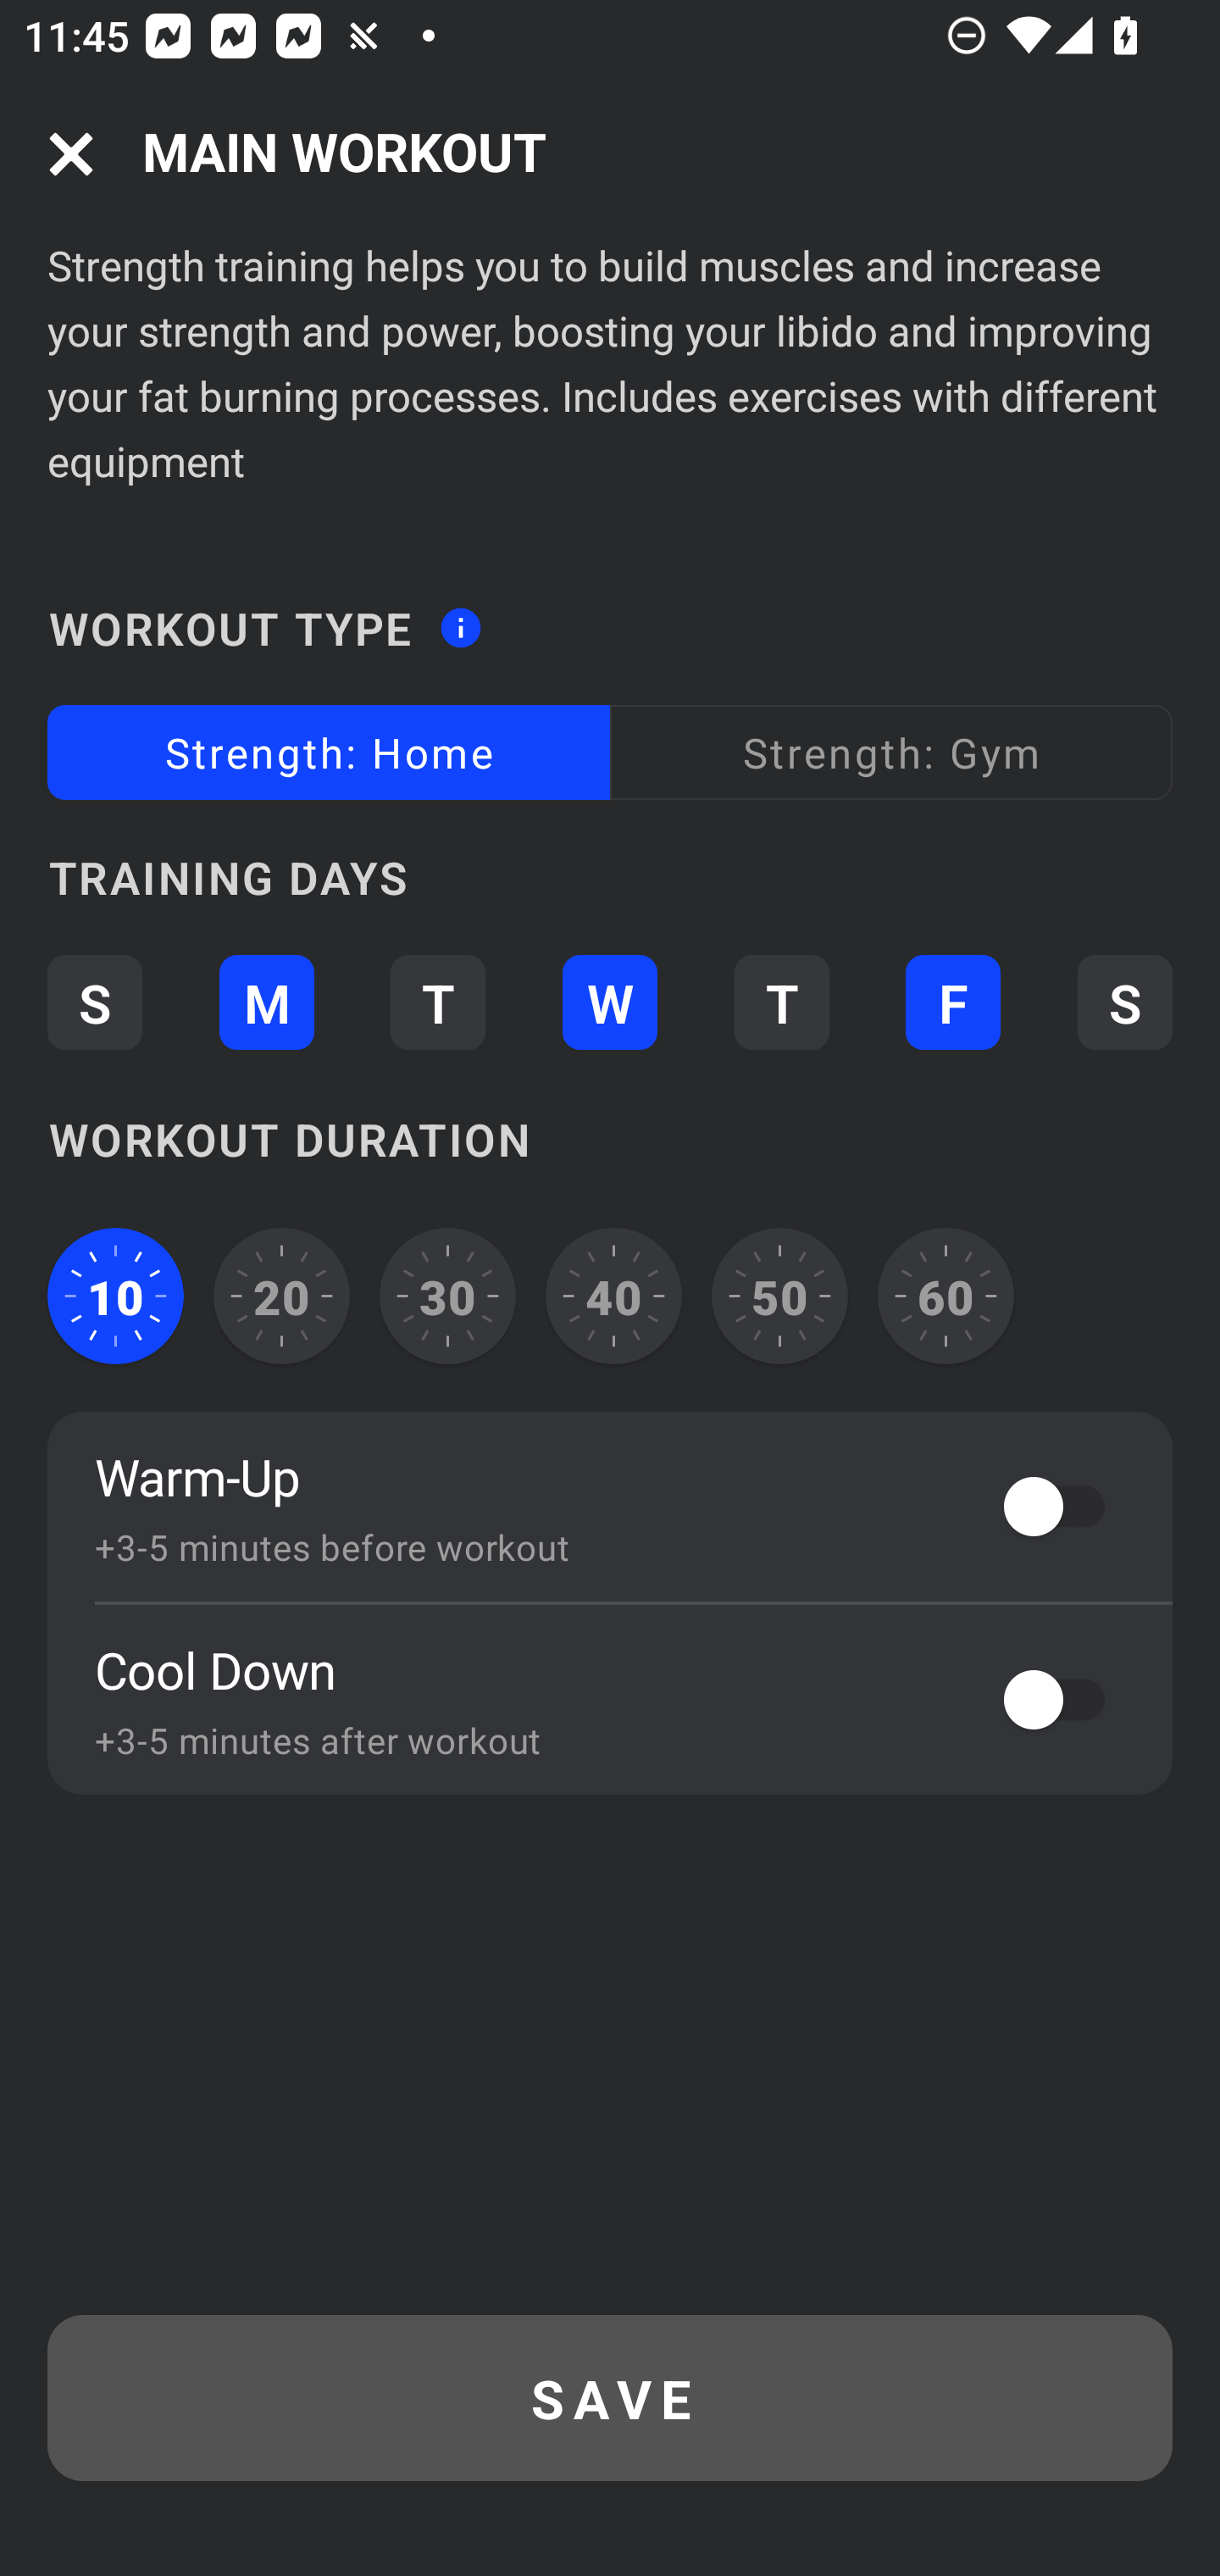  Describe the element at coordinates (329, 752) in the screenshot. I see `Strength: Home` at that location.